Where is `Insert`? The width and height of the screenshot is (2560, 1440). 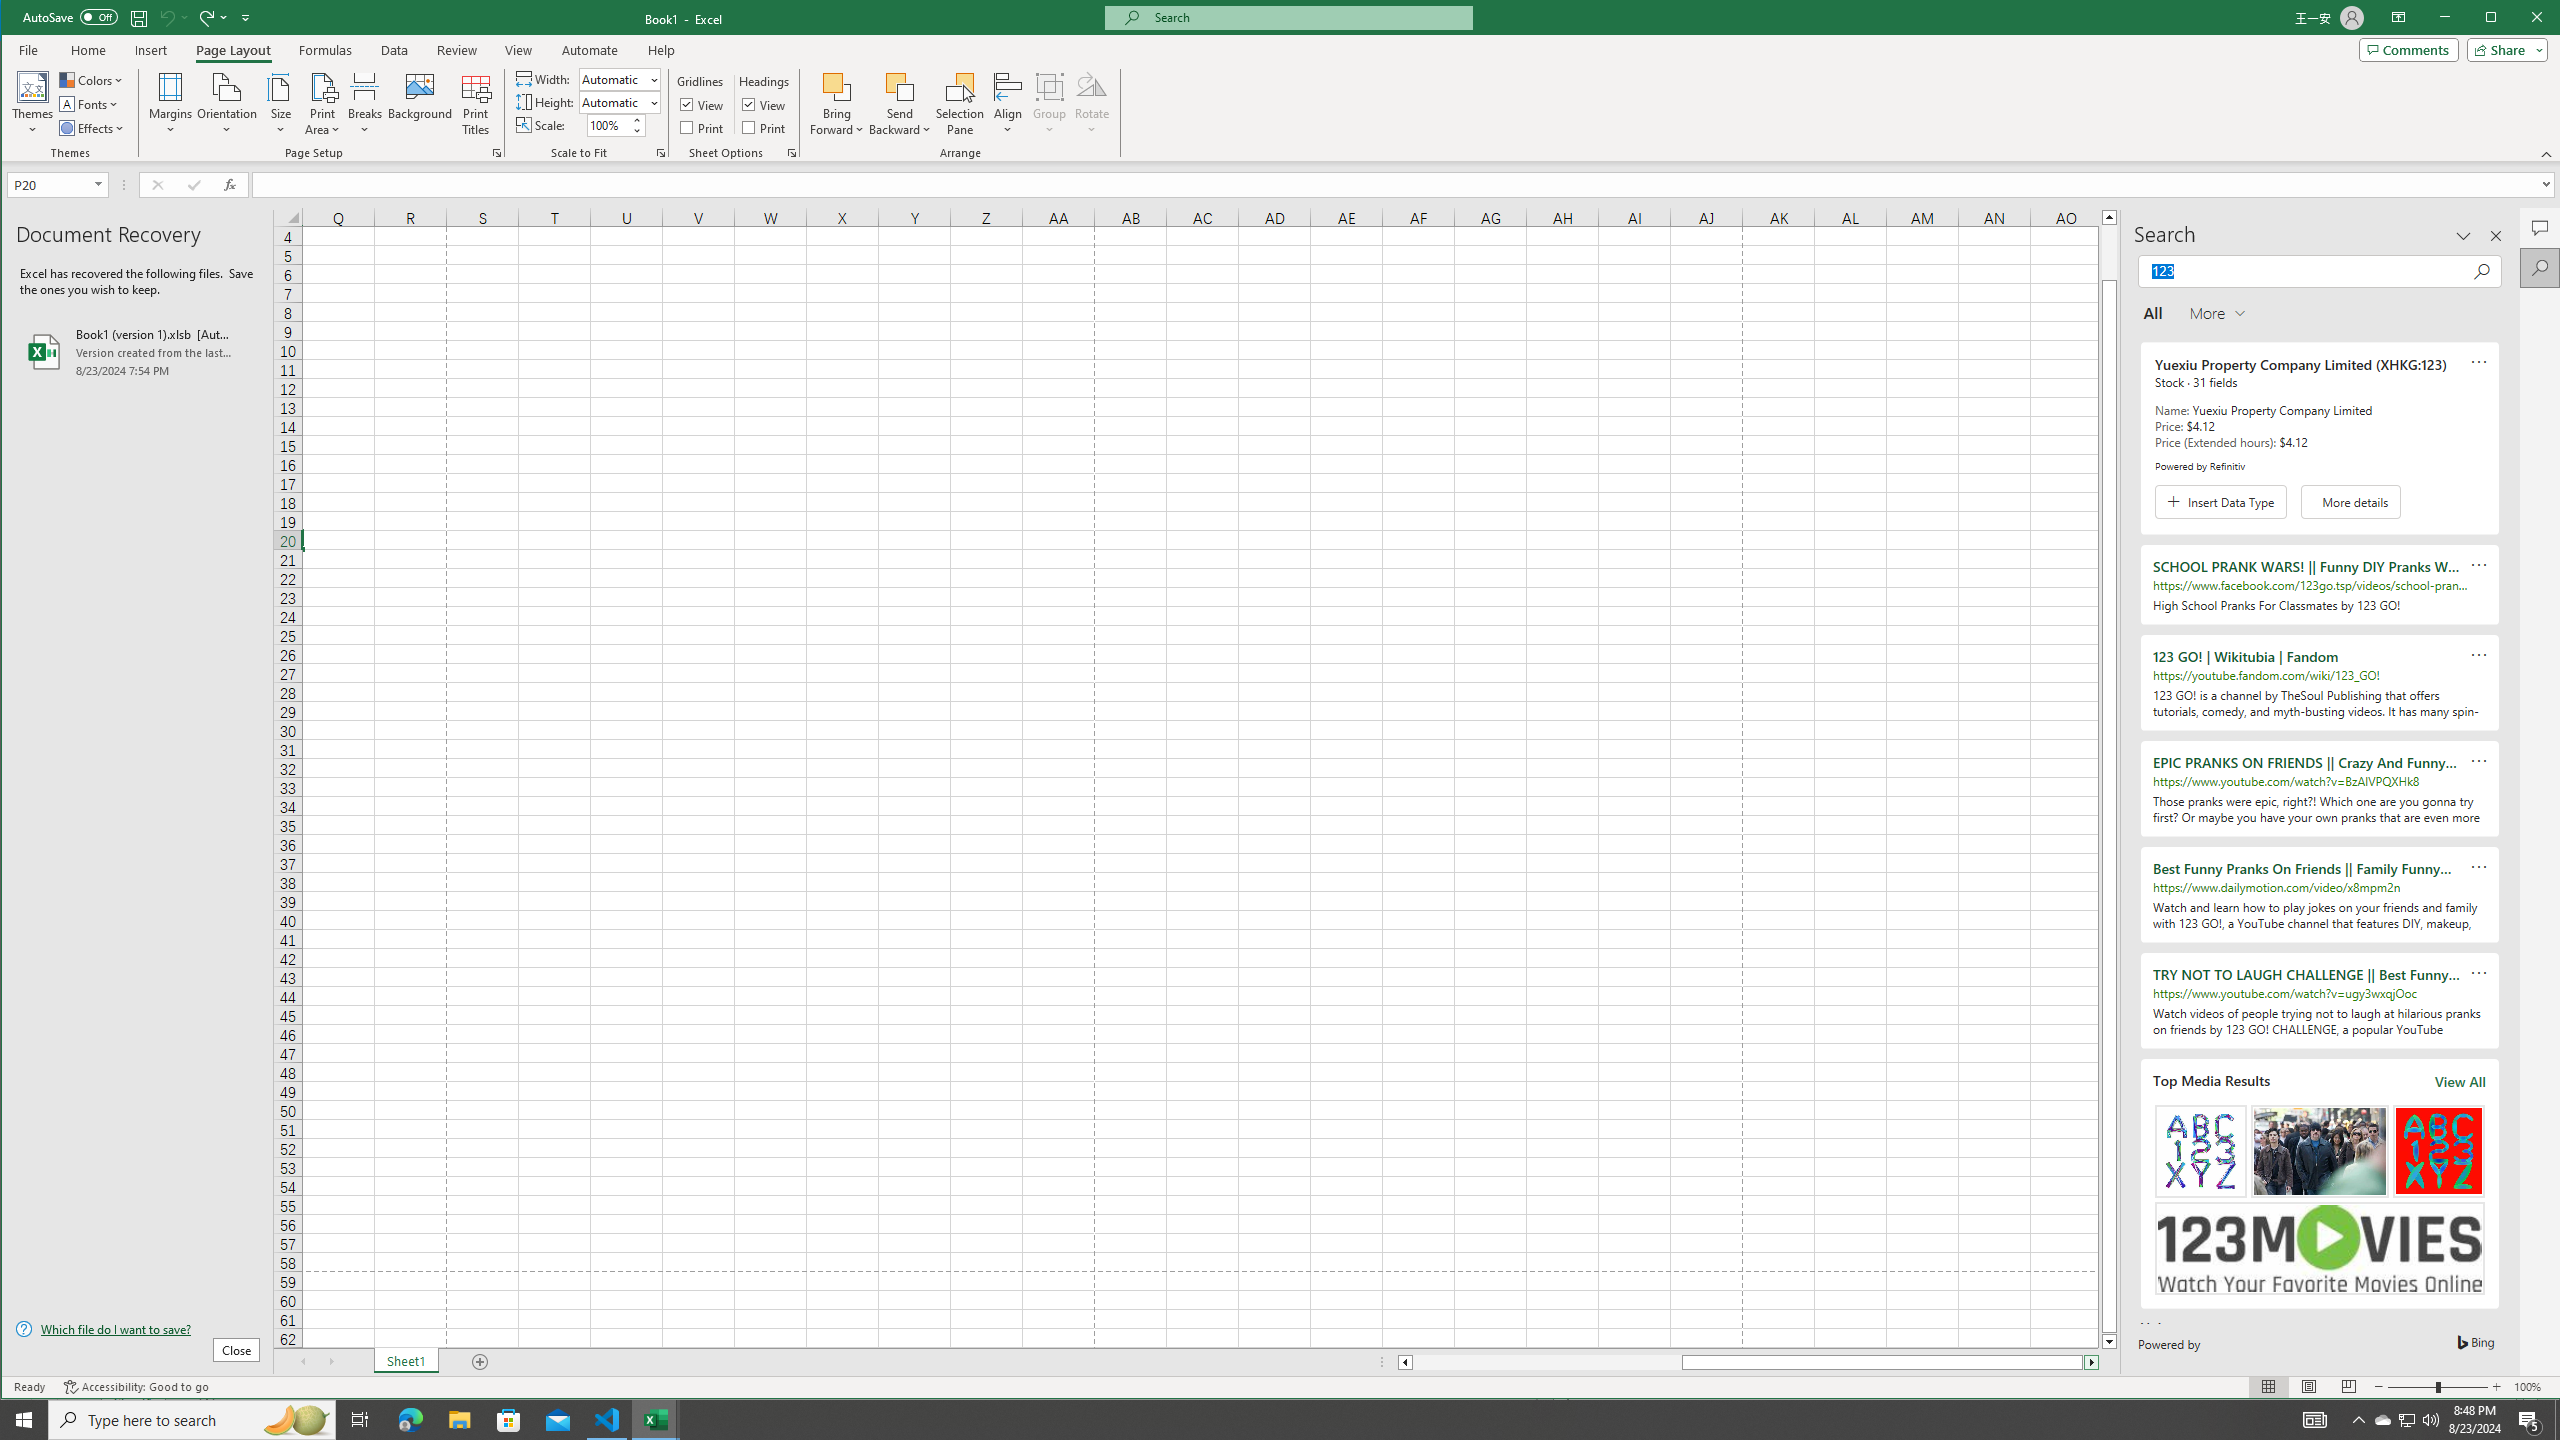 Insert is located at coordinates (150, 50).